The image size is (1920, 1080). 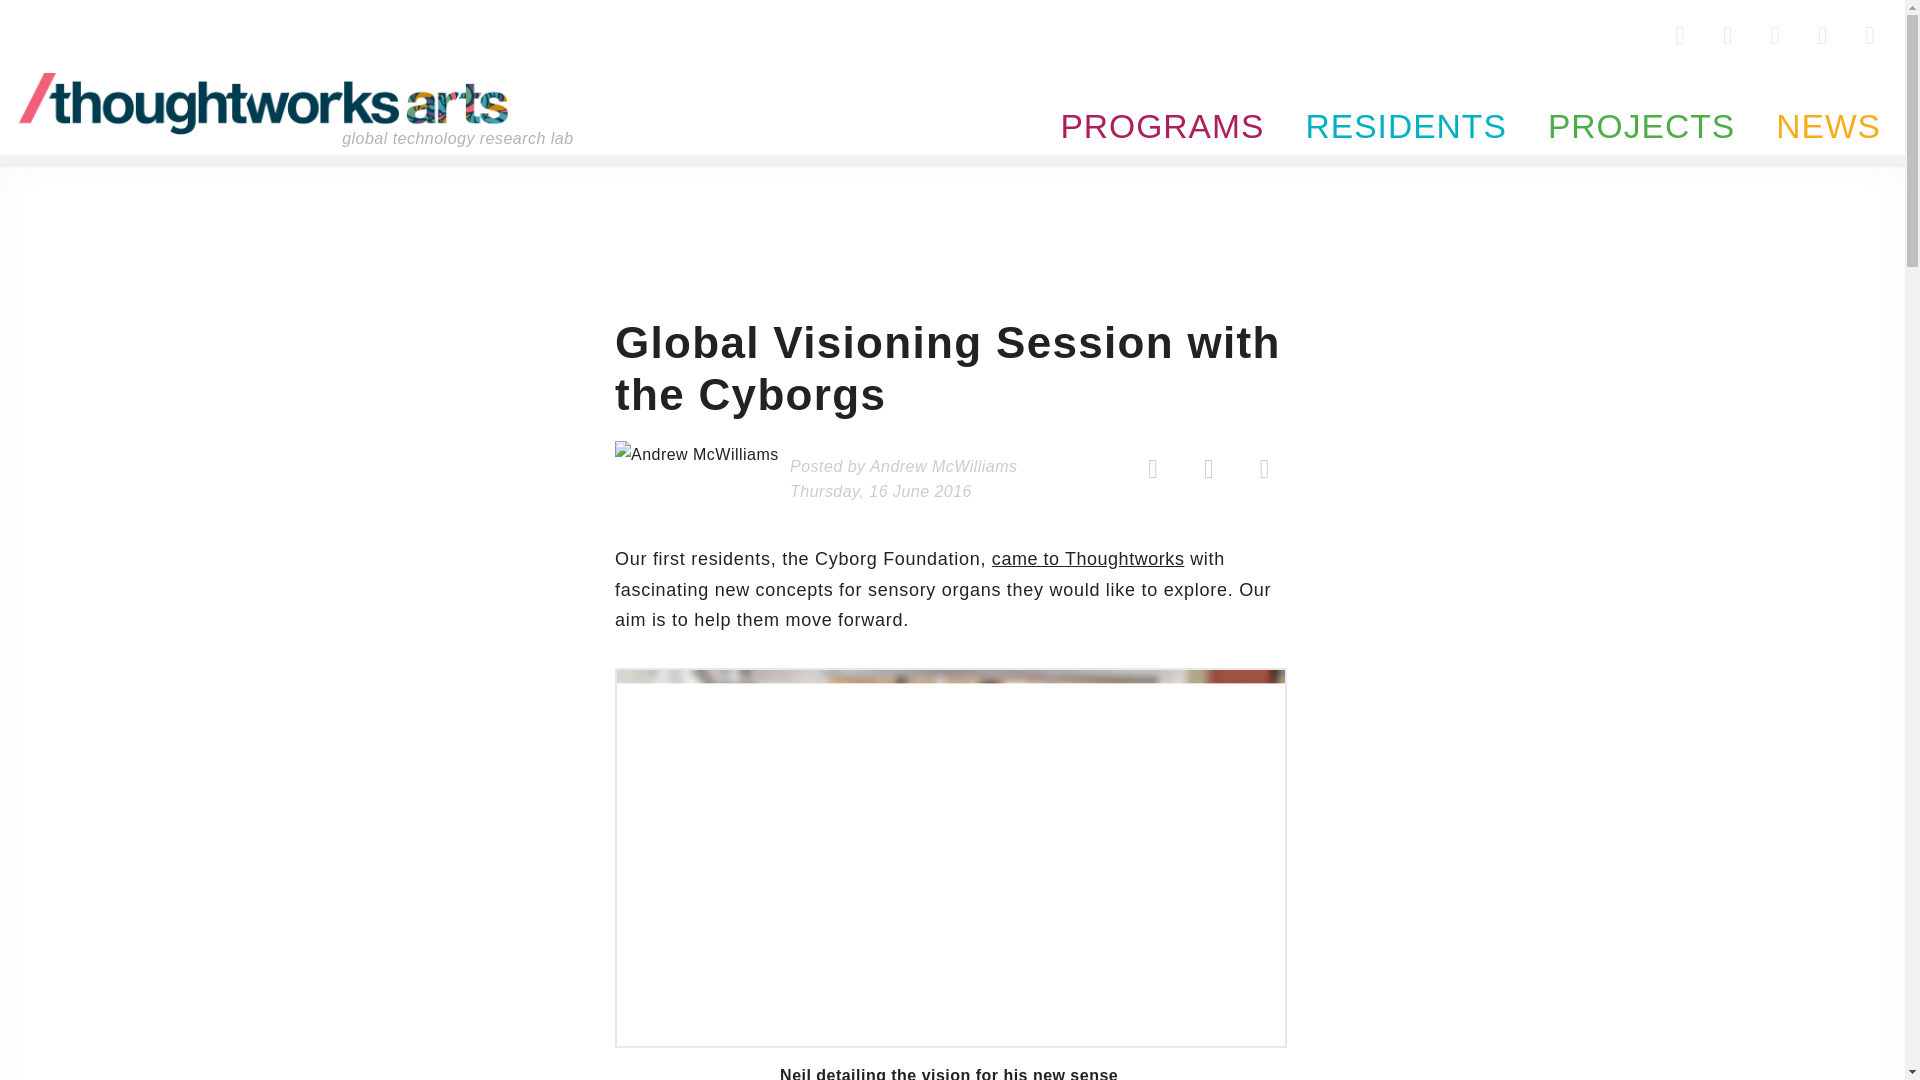 What do you see at coordinates (1088, 558) in the screenshot?
I see `came to Thoughtworks` at bounding box center [1088, 558].